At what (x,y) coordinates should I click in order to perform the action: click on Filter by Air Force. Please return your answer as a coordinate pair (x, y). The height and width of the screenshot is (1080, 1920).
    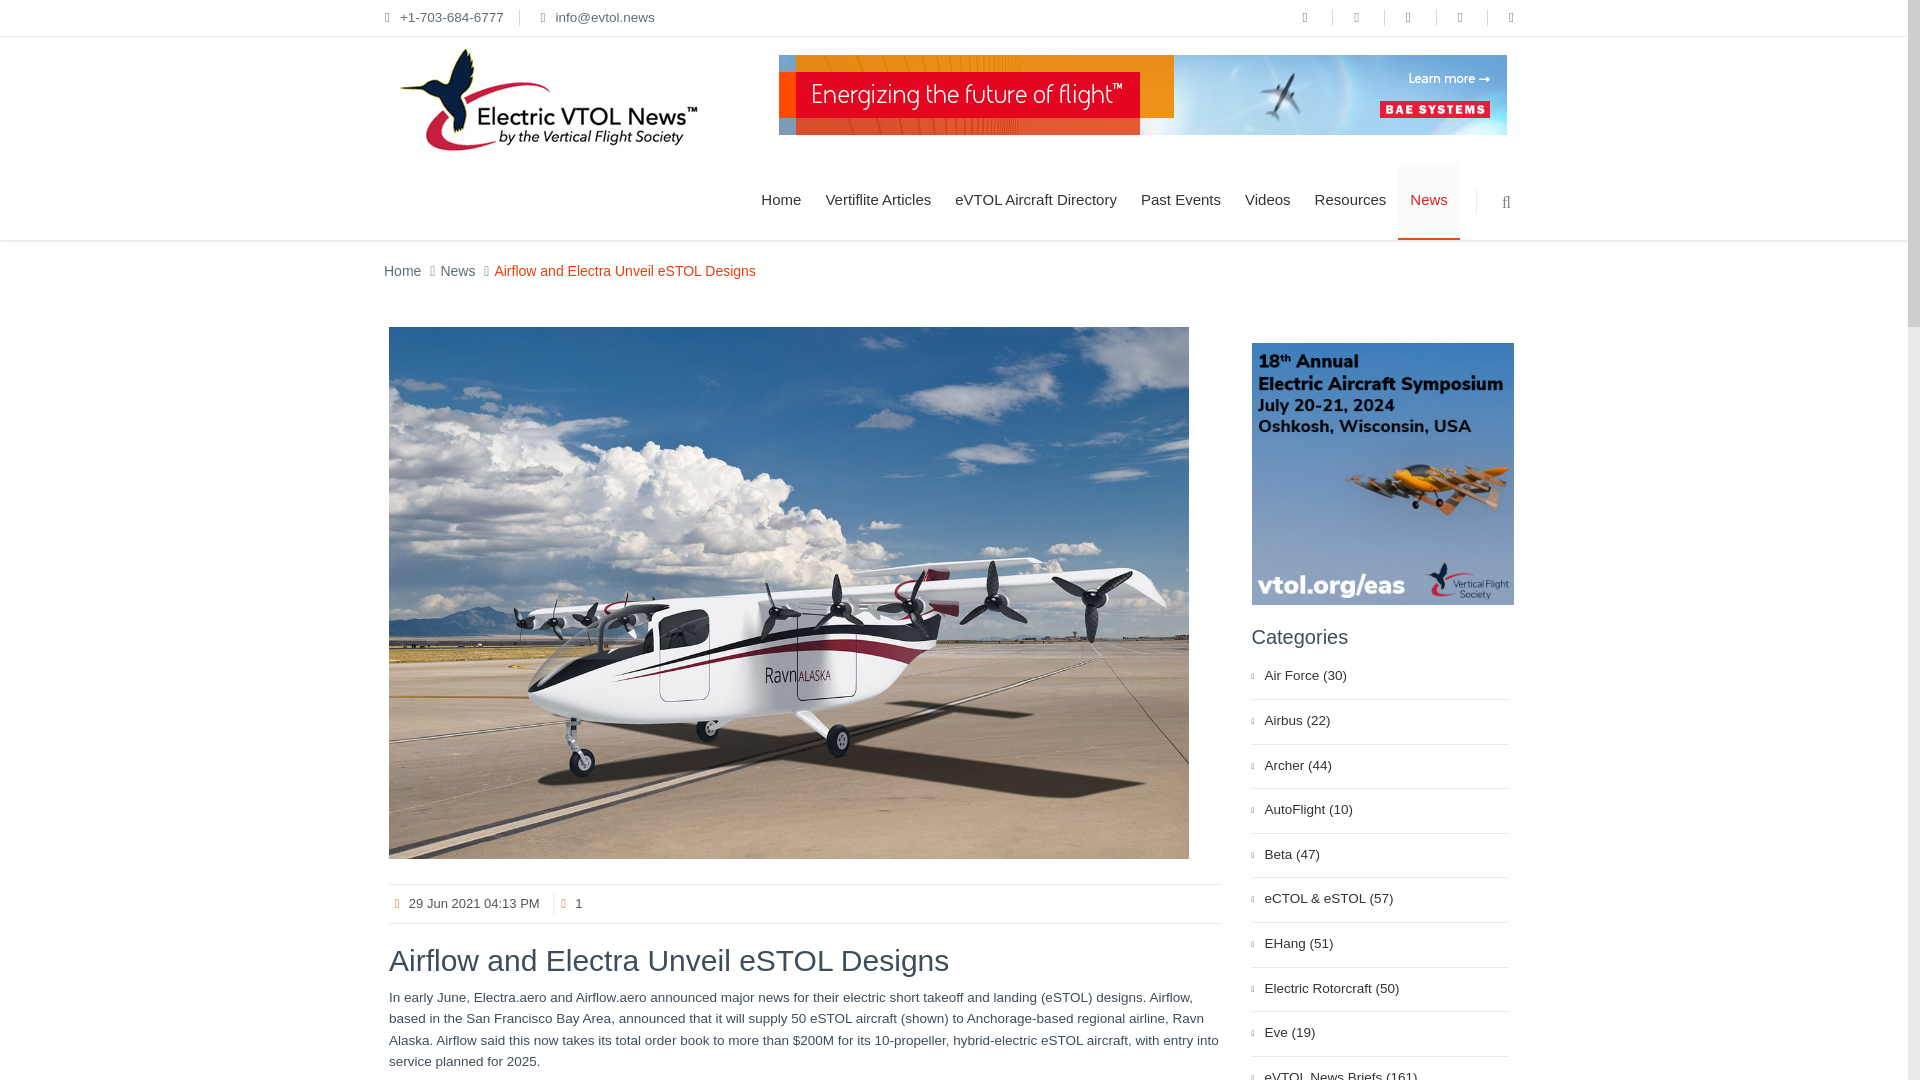
    Looking at the image, I should click on (1380, 676).